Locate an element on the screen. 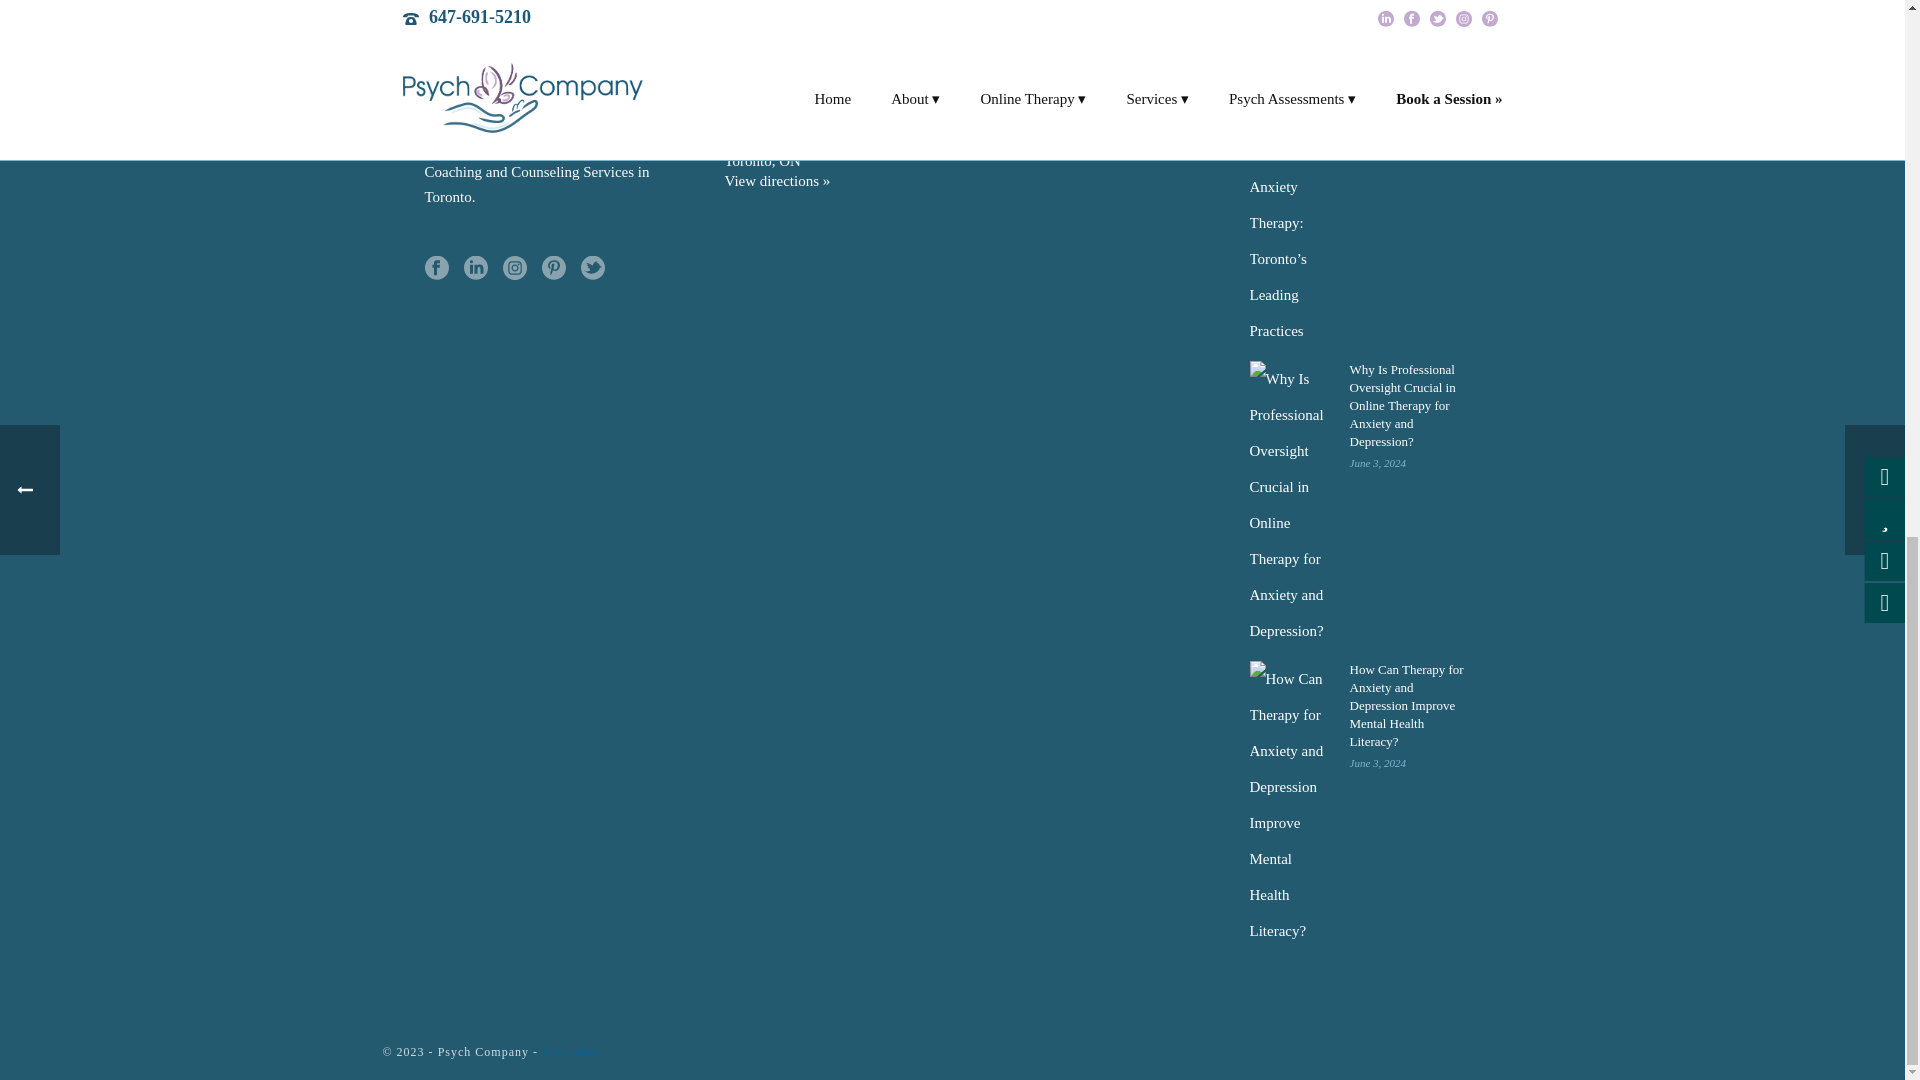 The height and width of the screenshot is (1080, 1920). Follow Us on pinterest is located at coordinates (554, 268).